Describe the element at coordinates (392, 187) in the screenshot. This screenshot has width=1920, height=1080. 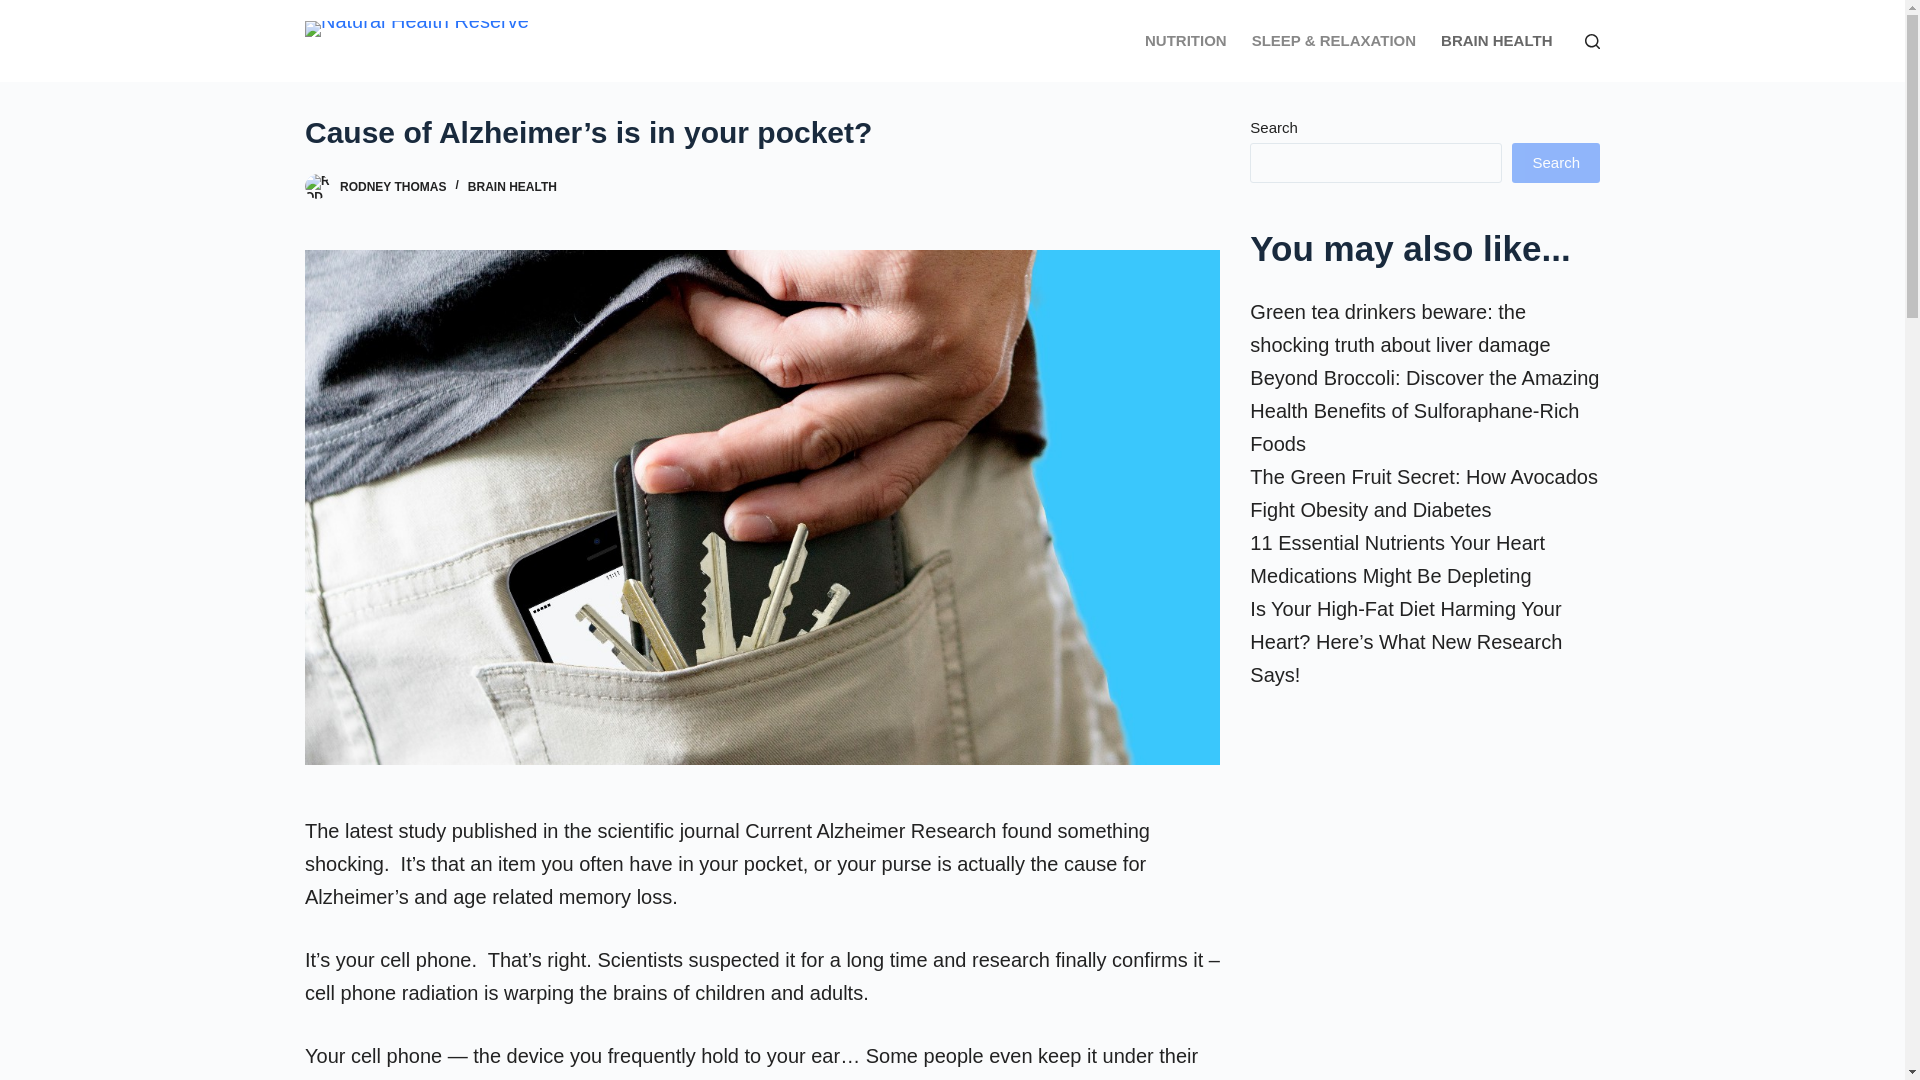
I see `RODNEY THOMAS` at that location.